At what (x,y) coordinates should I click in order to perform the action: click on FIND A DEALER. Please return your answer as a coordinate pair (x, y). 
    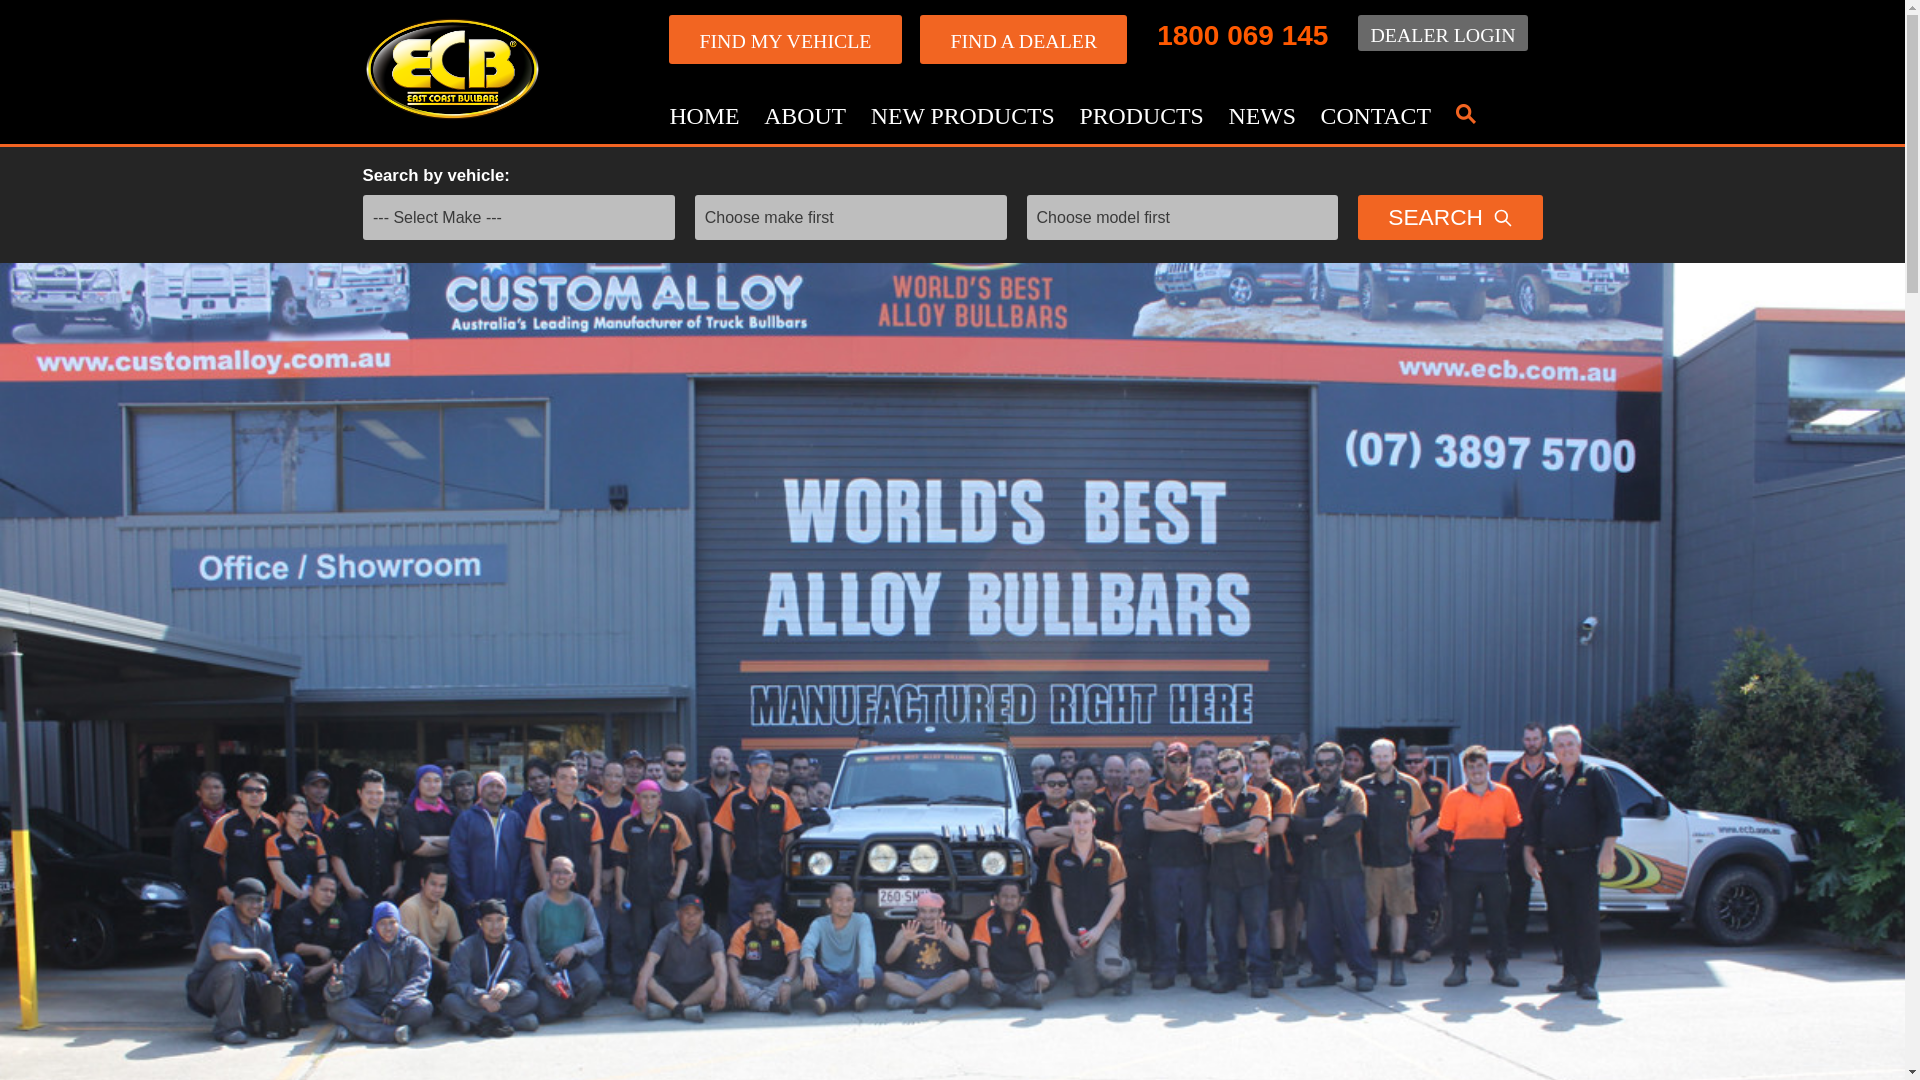
    Looking at the image, I should click on (1023, 39).